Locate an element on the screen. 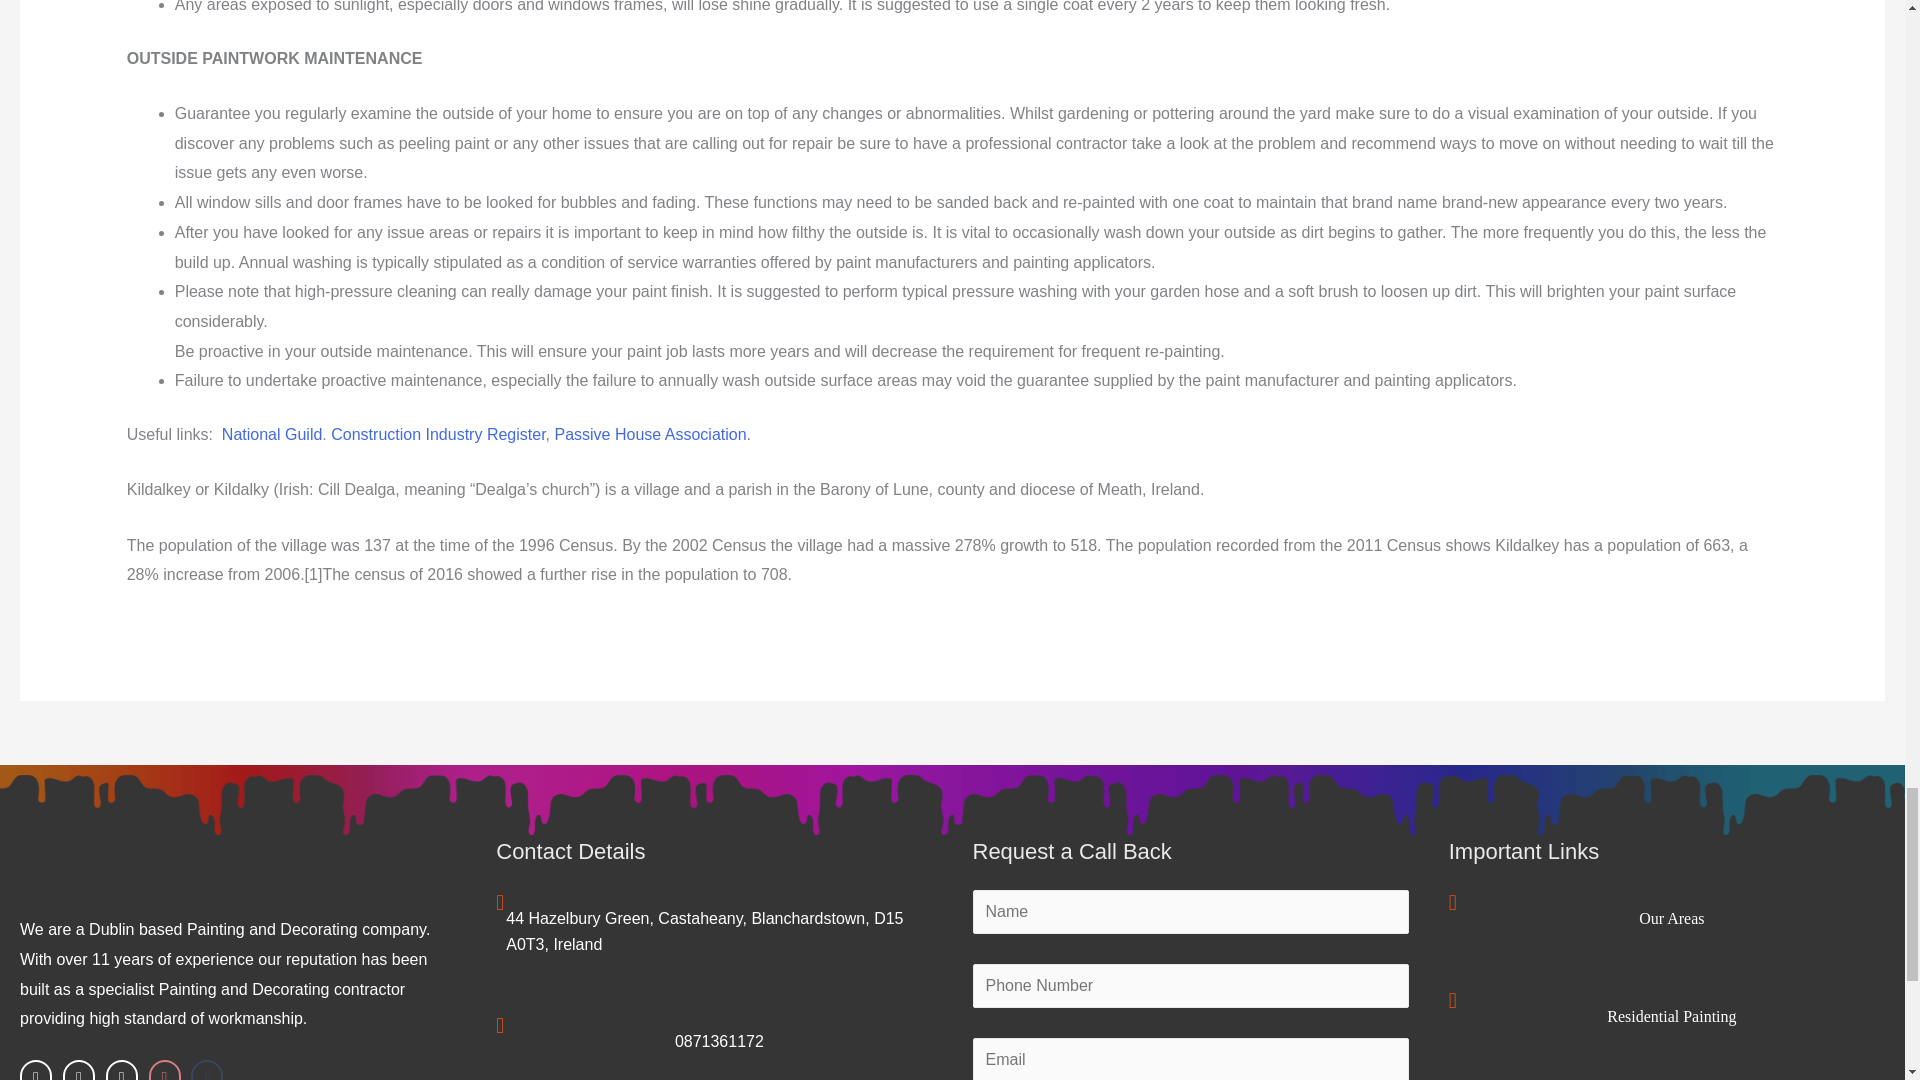  Construction Industry Register is located at coordinates (438, 434).